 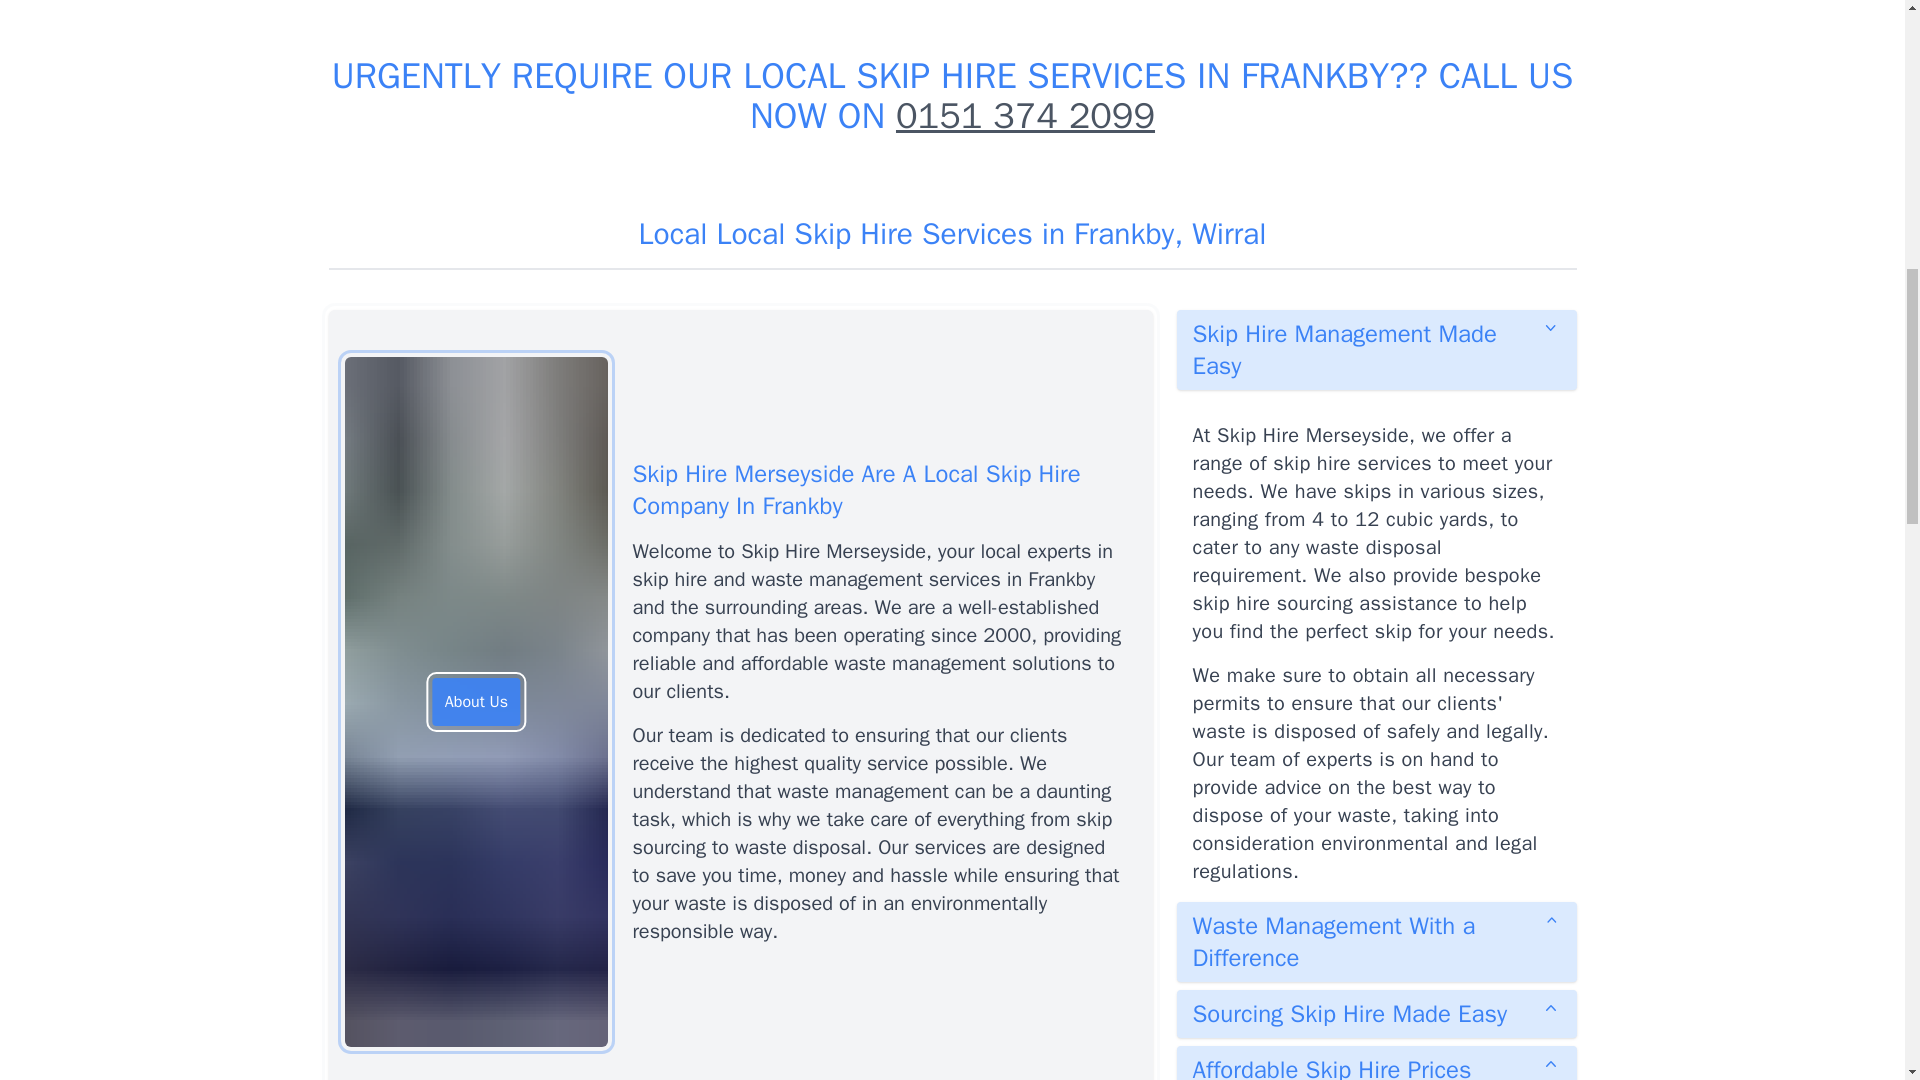 I want to click on Affordable Skip Hire Prices, so click(x=1376, y=1063).